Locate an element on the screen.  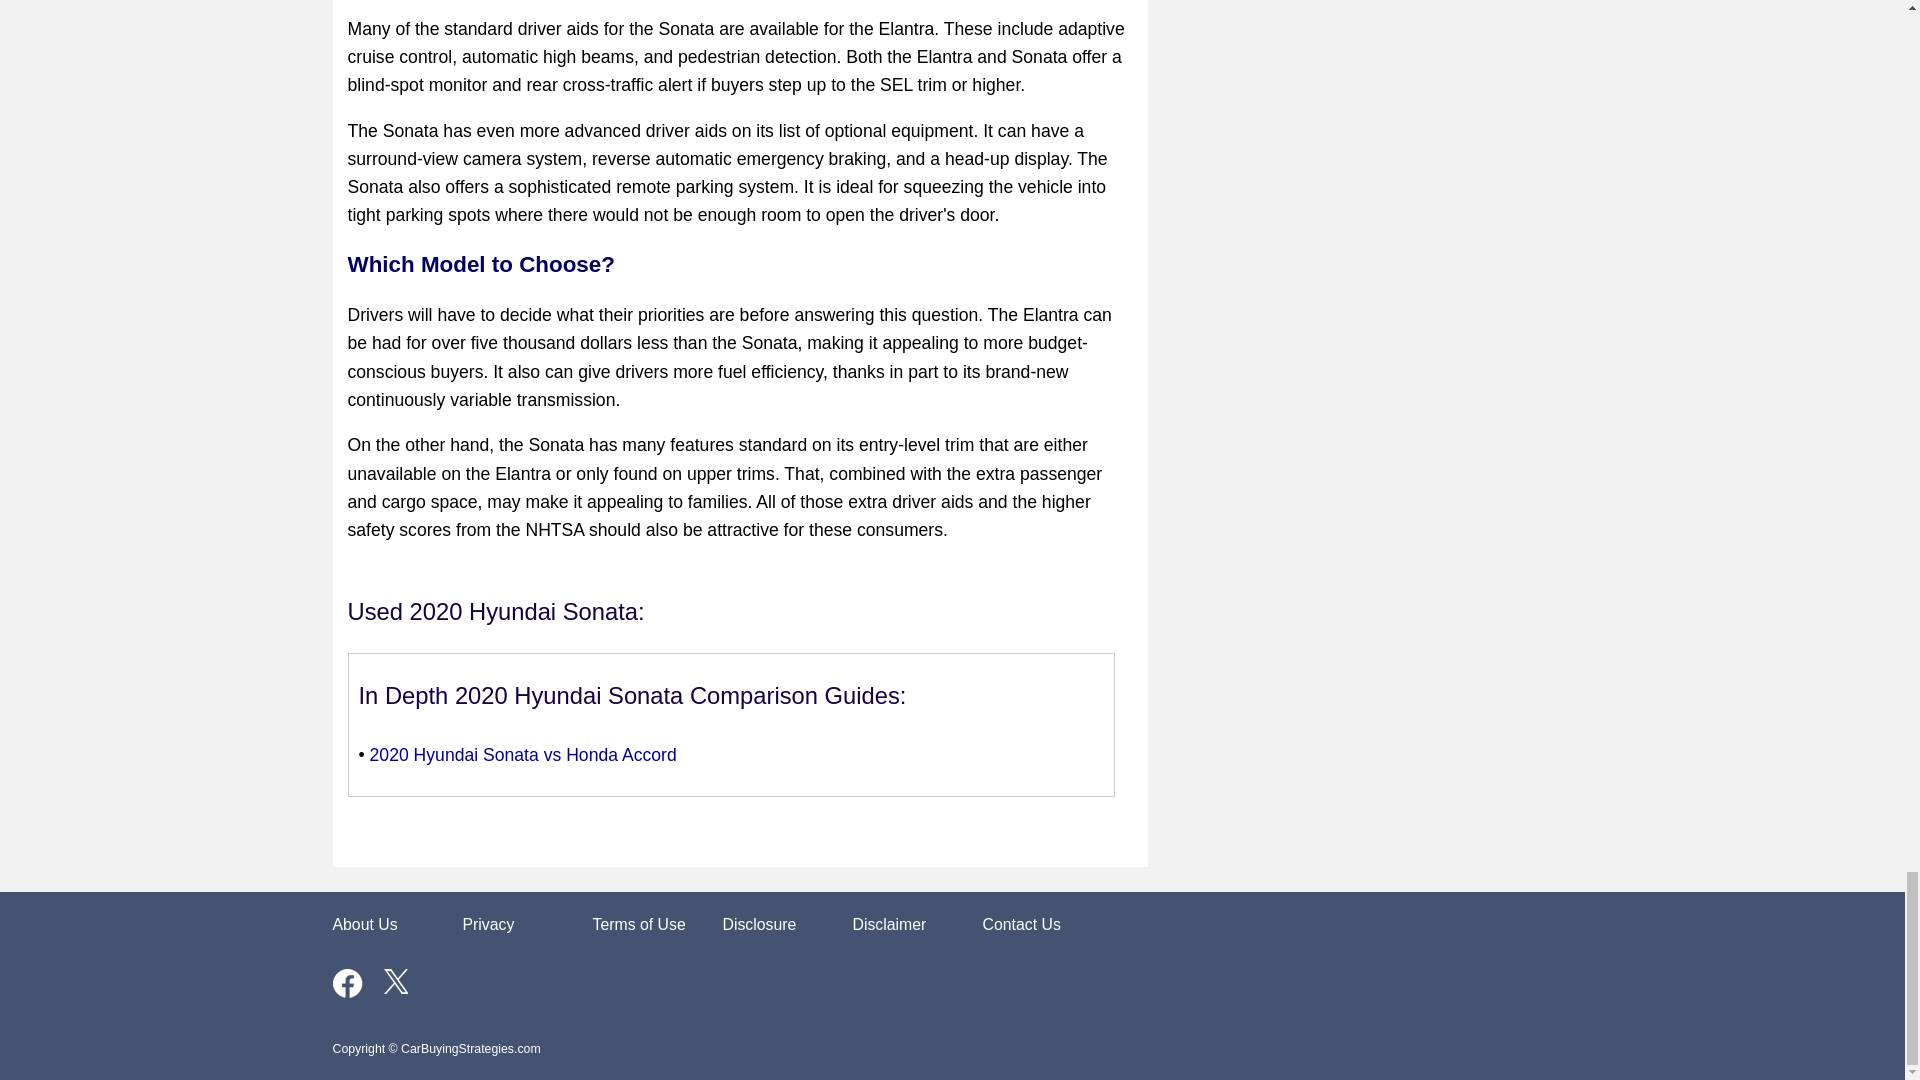
About Us is located at coordinates (364, 924).